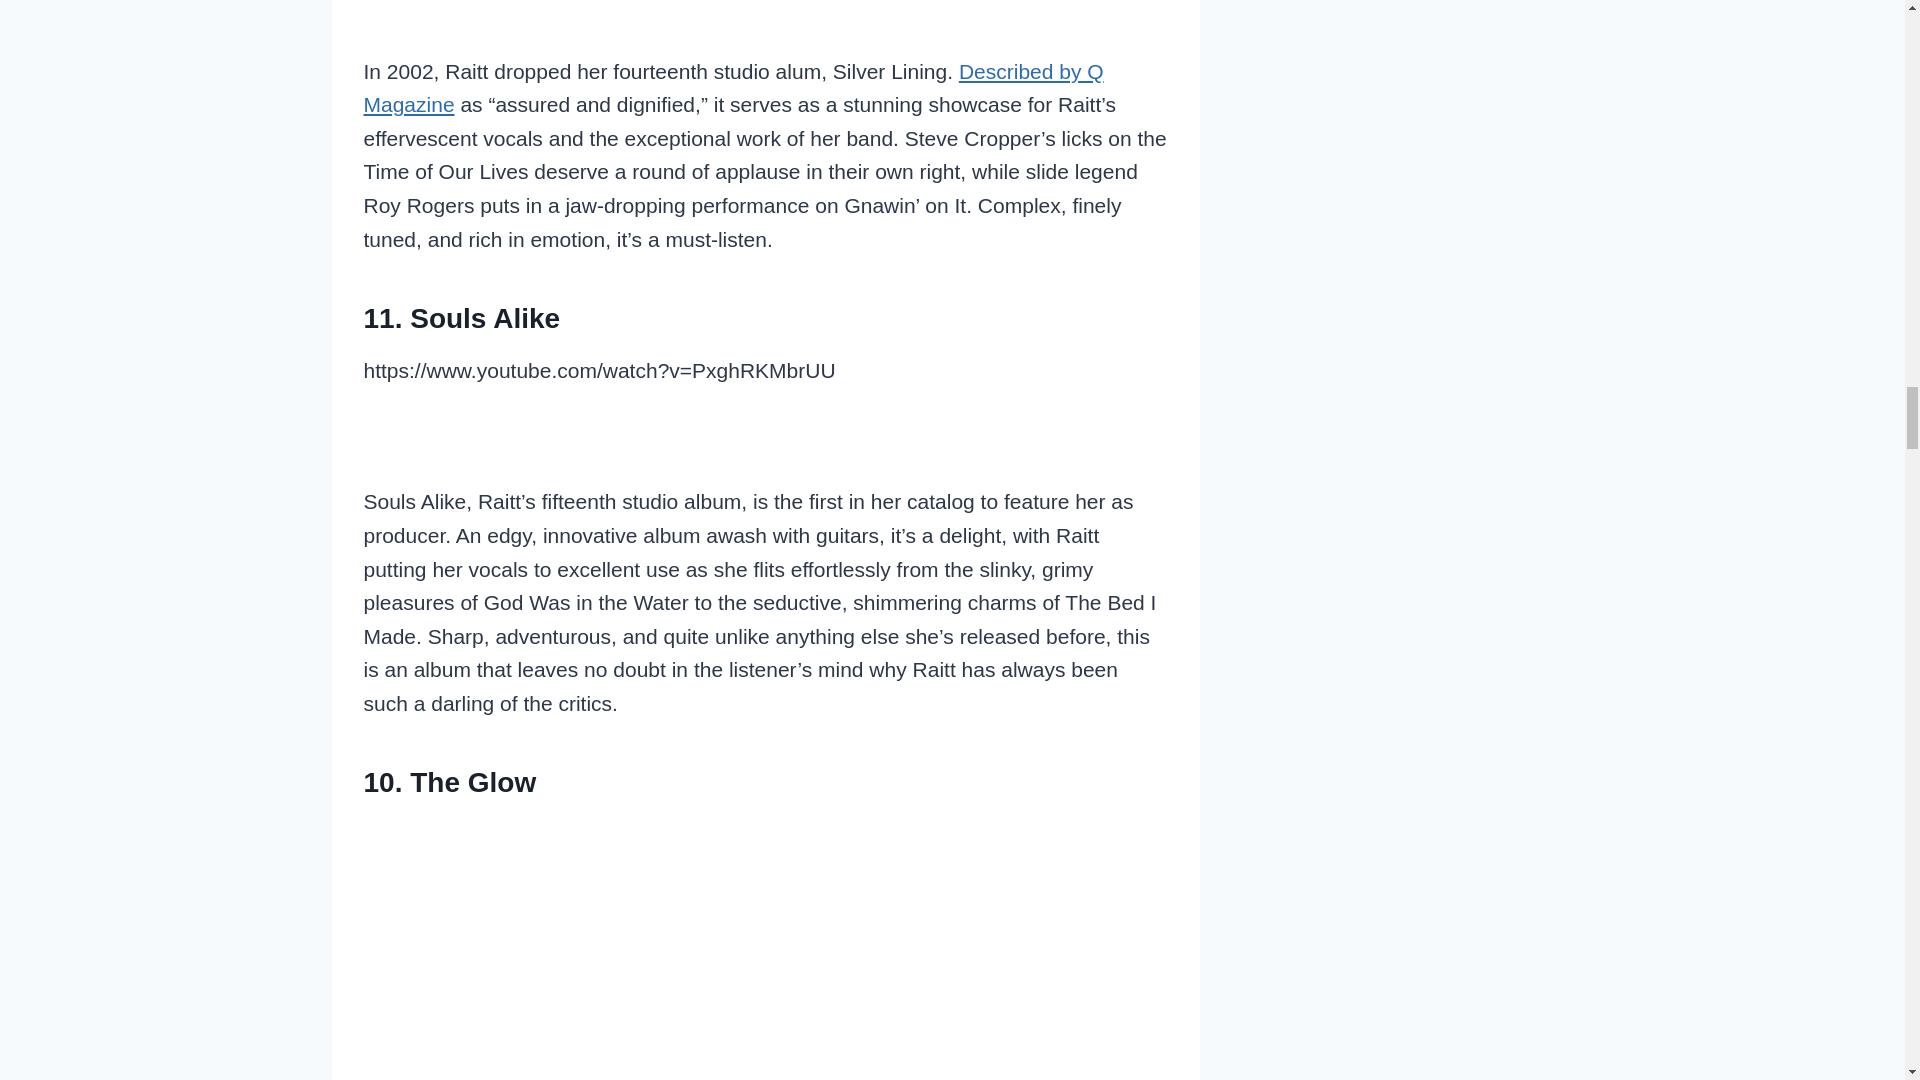 This screenshot has width=1920, height=1080. I want to click on Described by Q Magazine, so click(734, 88).